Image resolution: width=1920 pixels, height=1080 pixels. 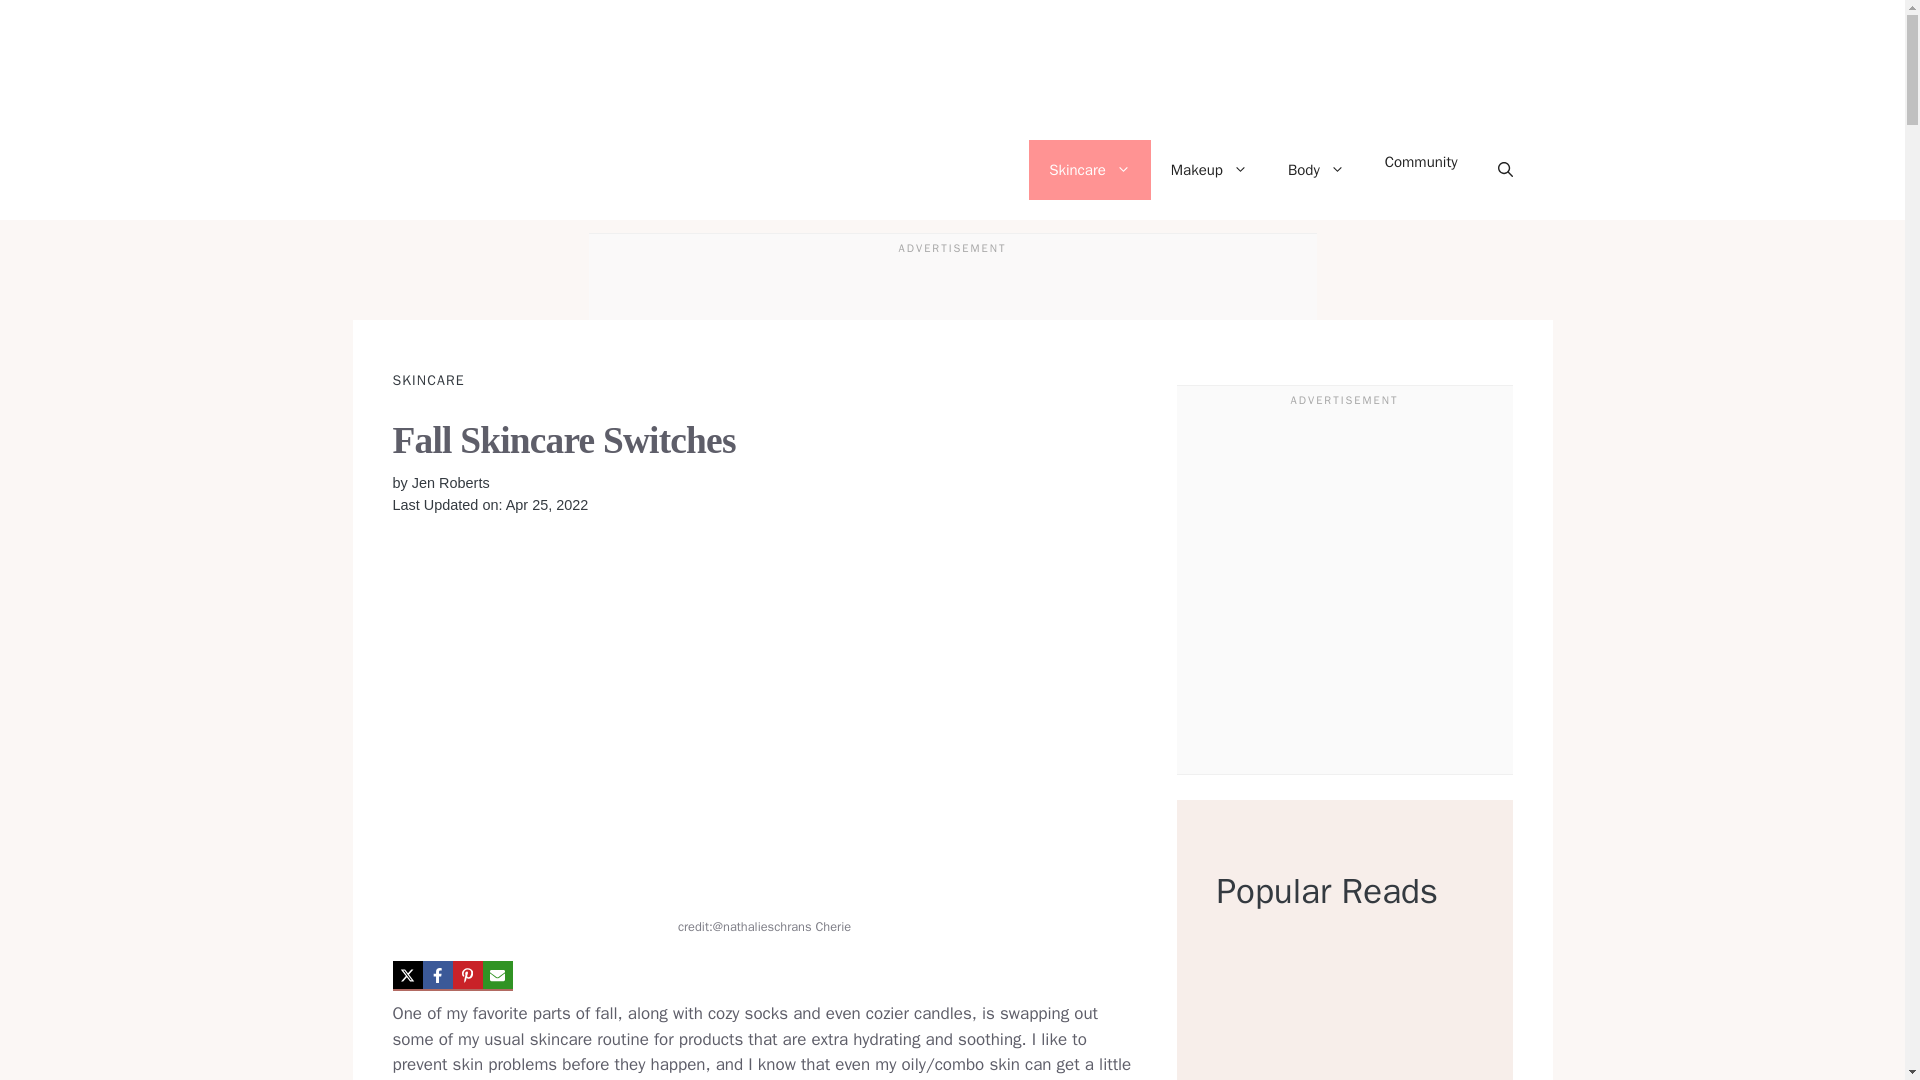 What do you see at coordinates (1208, 170) in the screenshot?
I see `Makeup` at bounding box center [1208, 170].